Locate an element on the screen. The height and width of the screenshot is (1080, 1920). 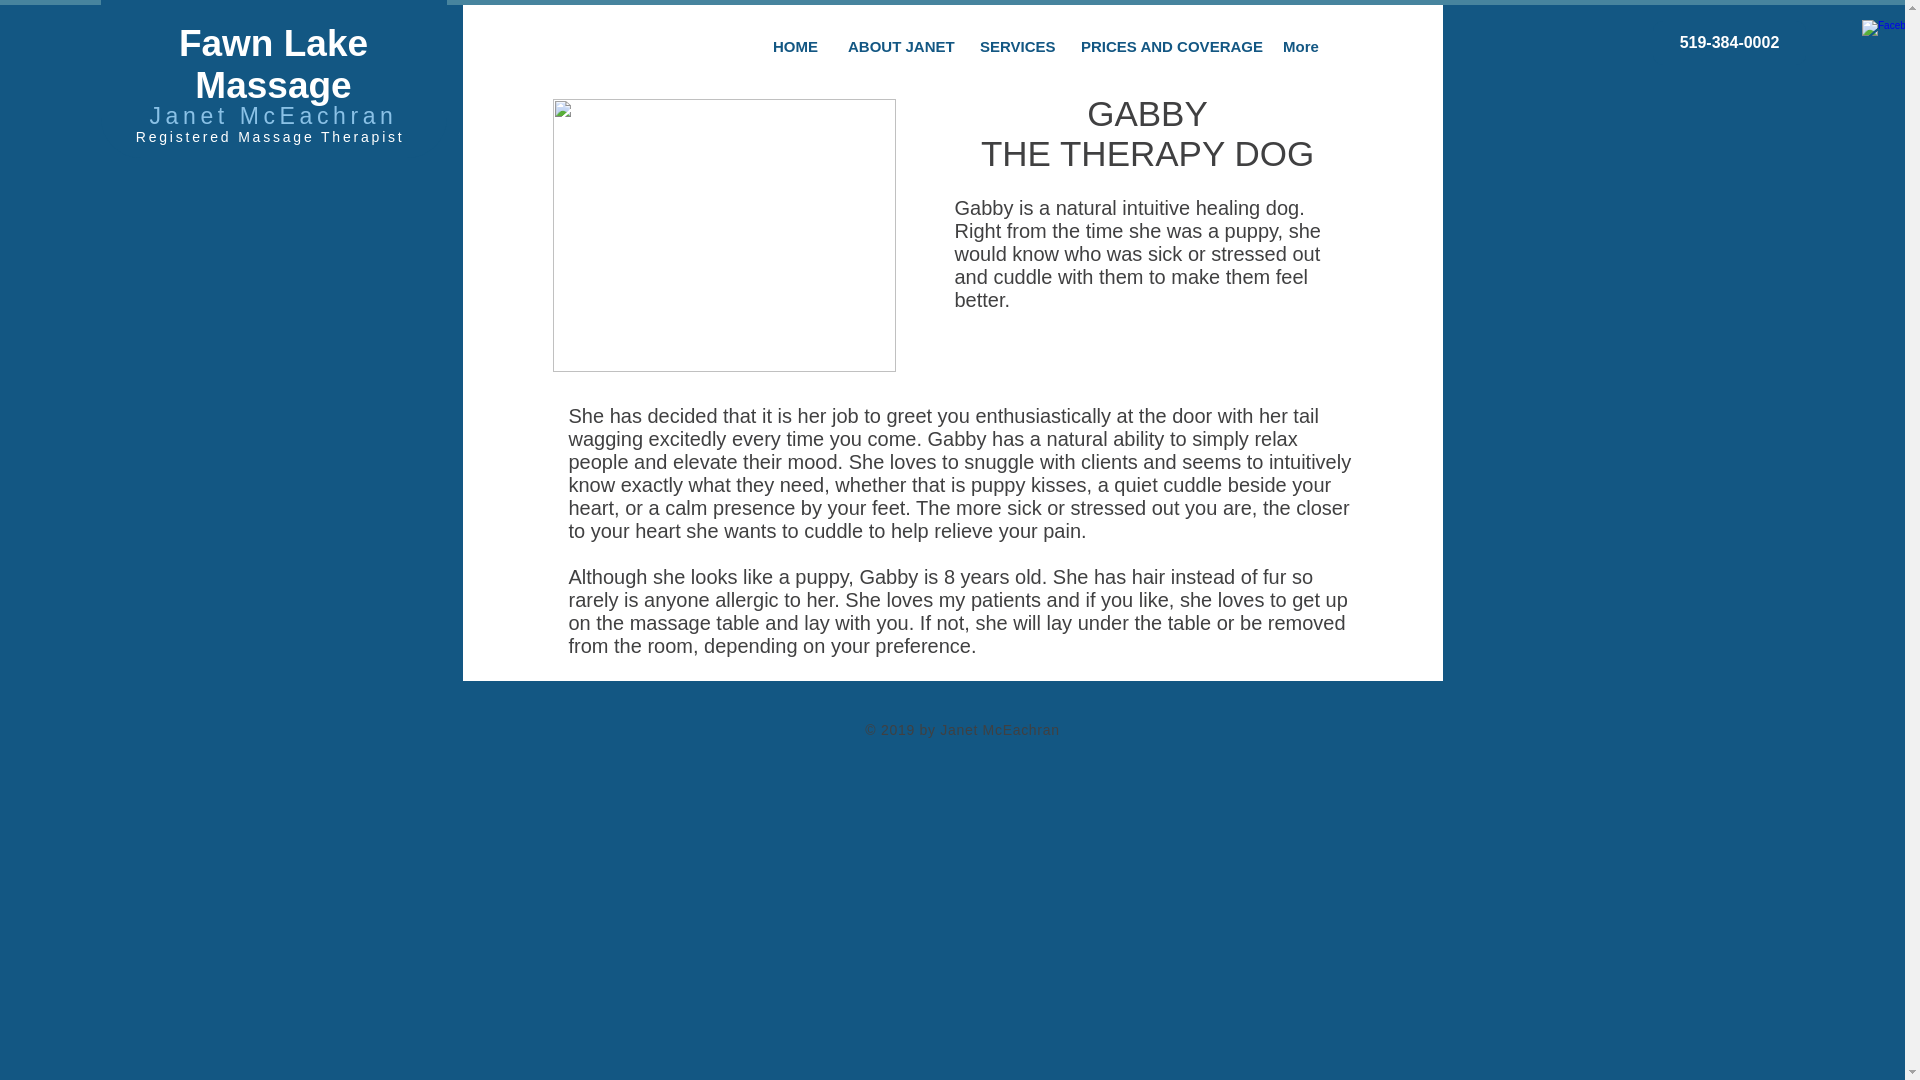
ABOUT JANET is located at coordinates (898, 45).